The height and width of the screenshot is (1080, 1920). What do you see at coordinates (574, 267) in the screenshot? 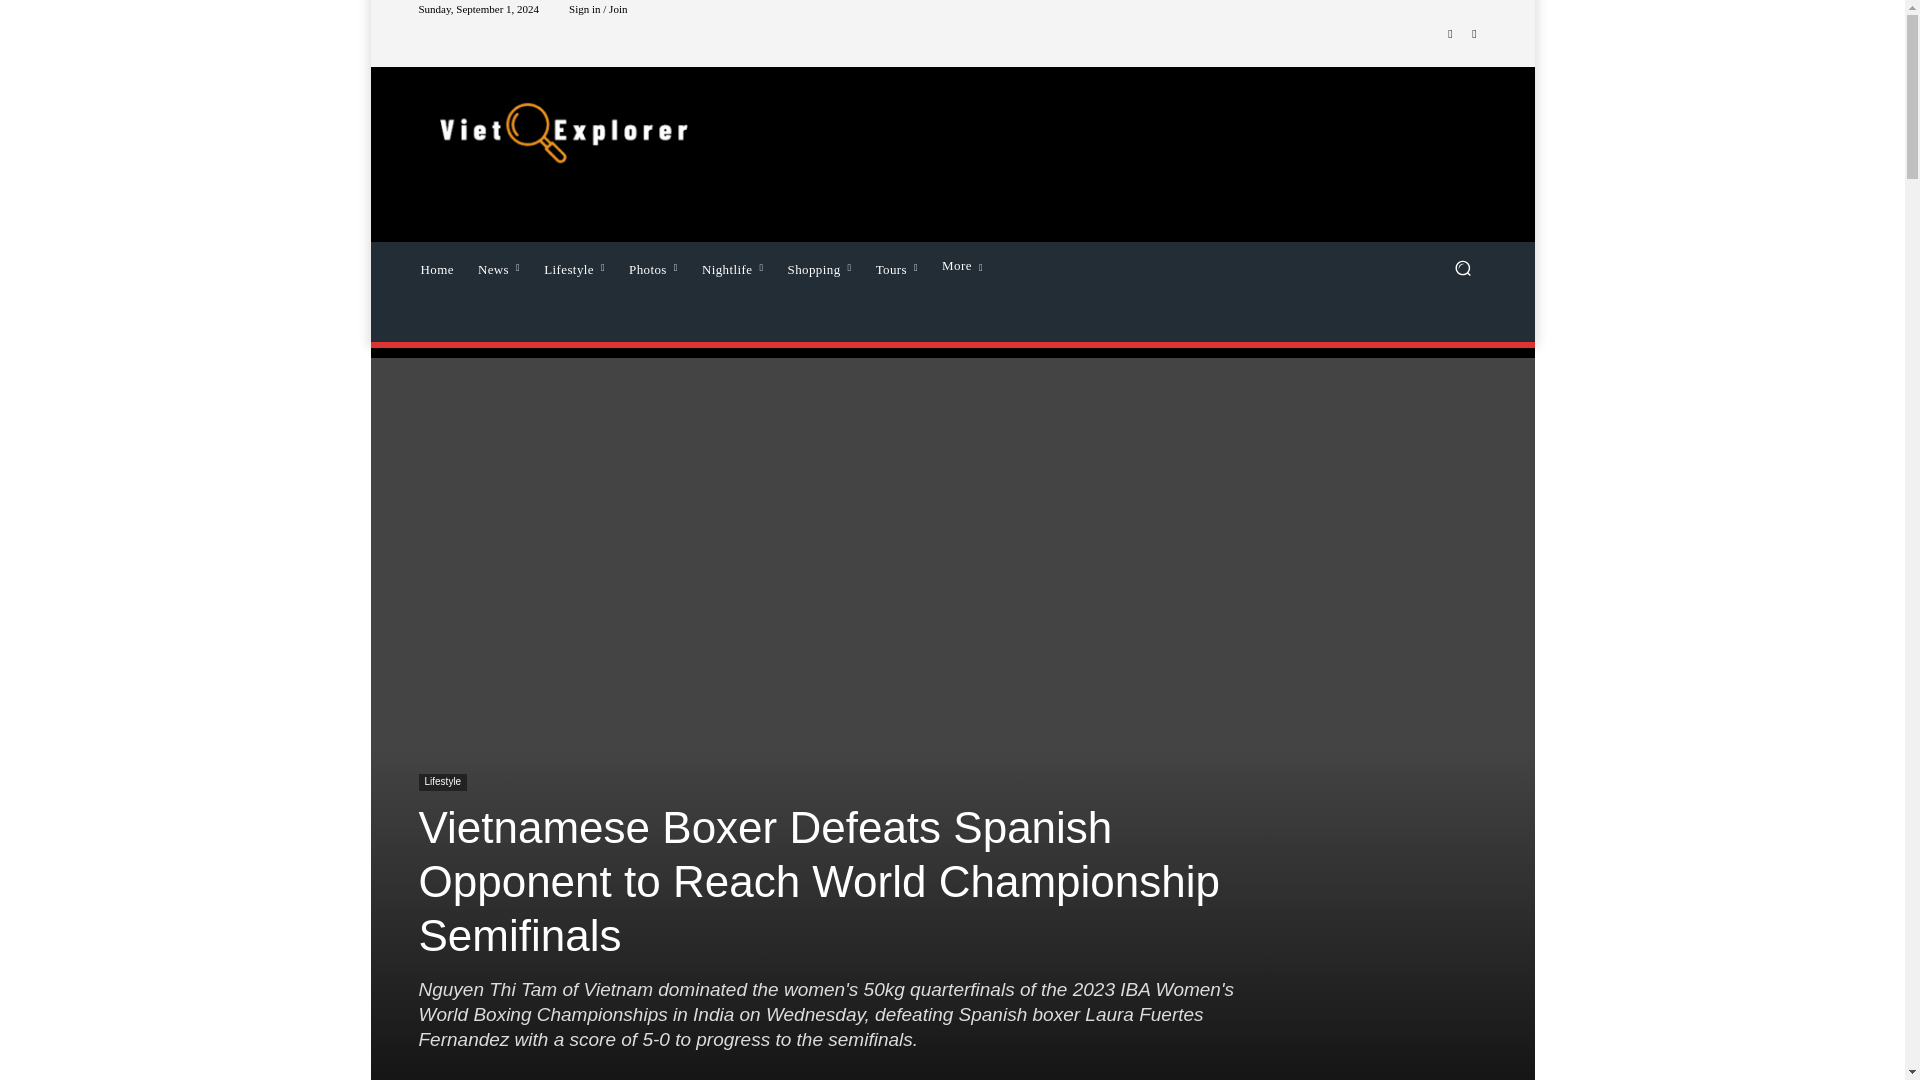
I see `Lifestyle` at bounding box center [574, 267].